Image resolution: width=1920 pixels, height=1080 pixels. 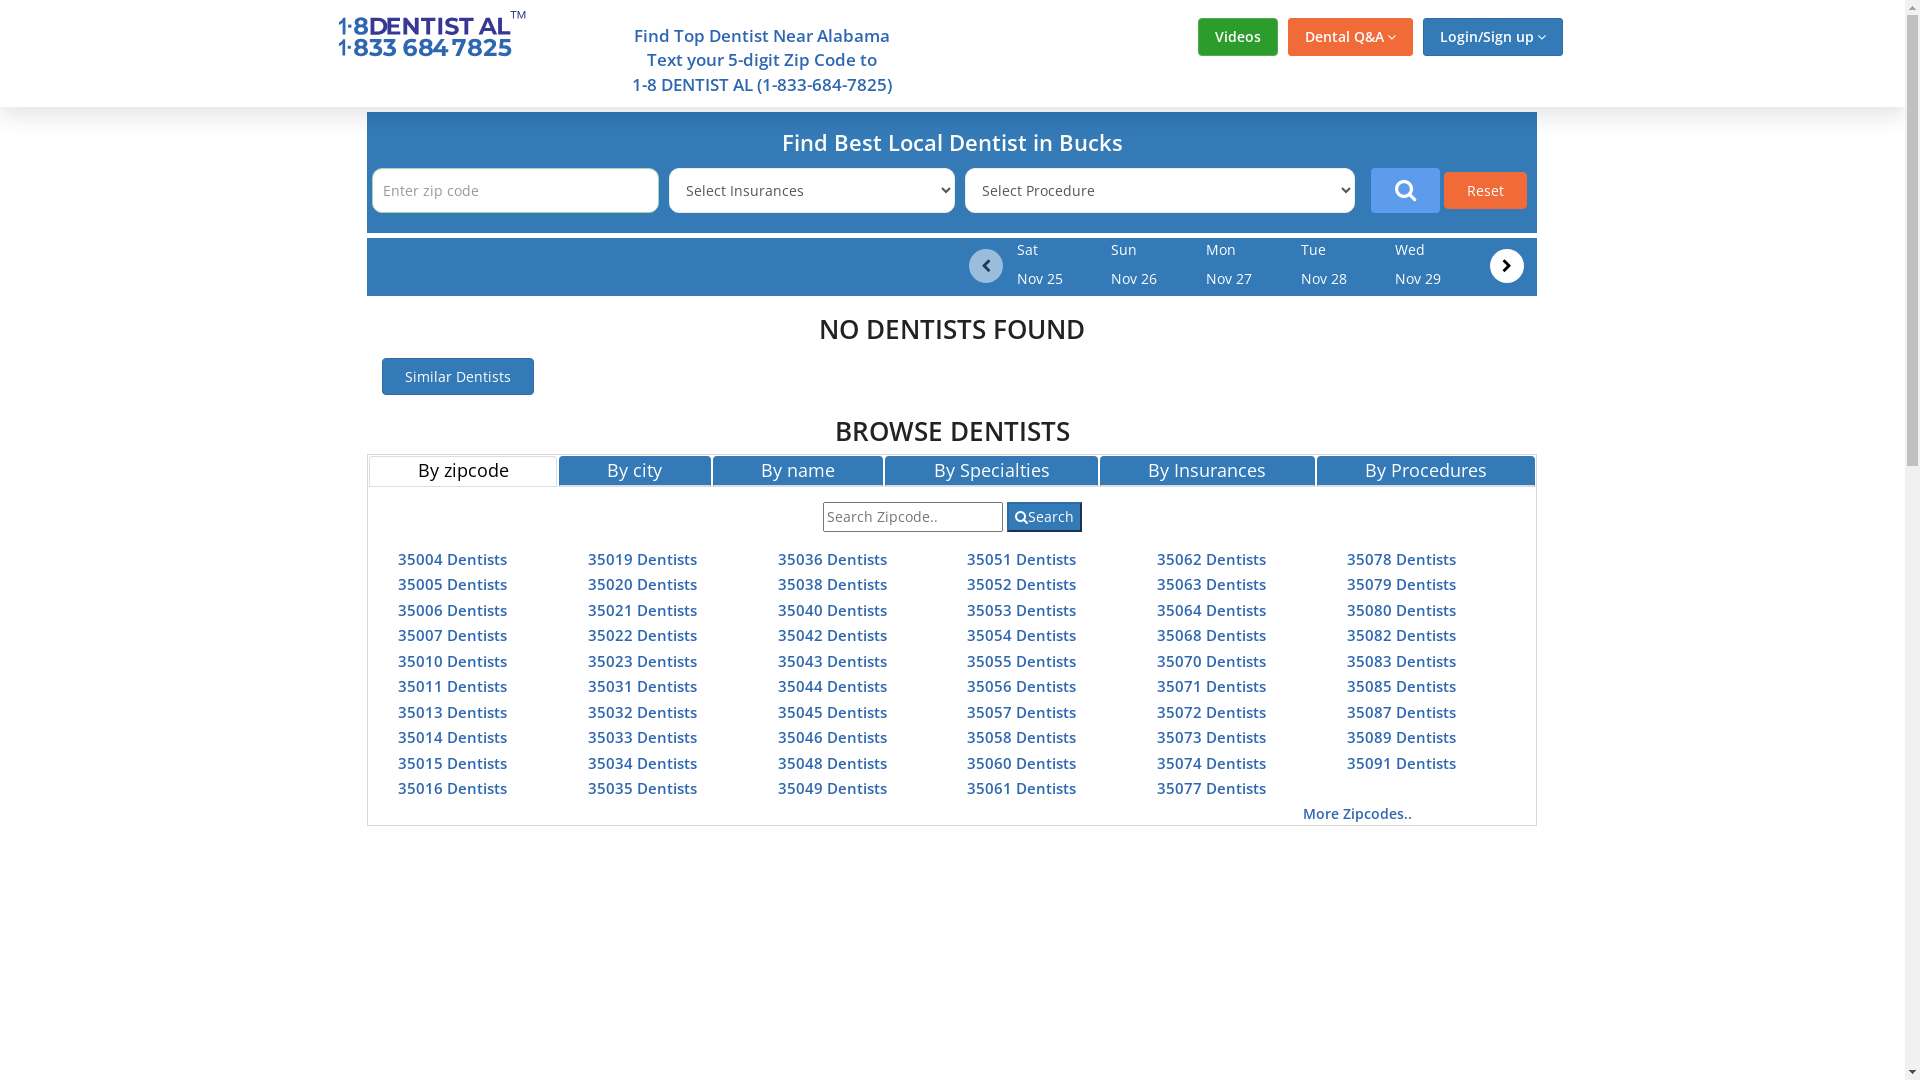 What do you see at coordinates (1492, 37) in the screenshot?
I see `Login/Sign up` at bounding box center [1492, 37].